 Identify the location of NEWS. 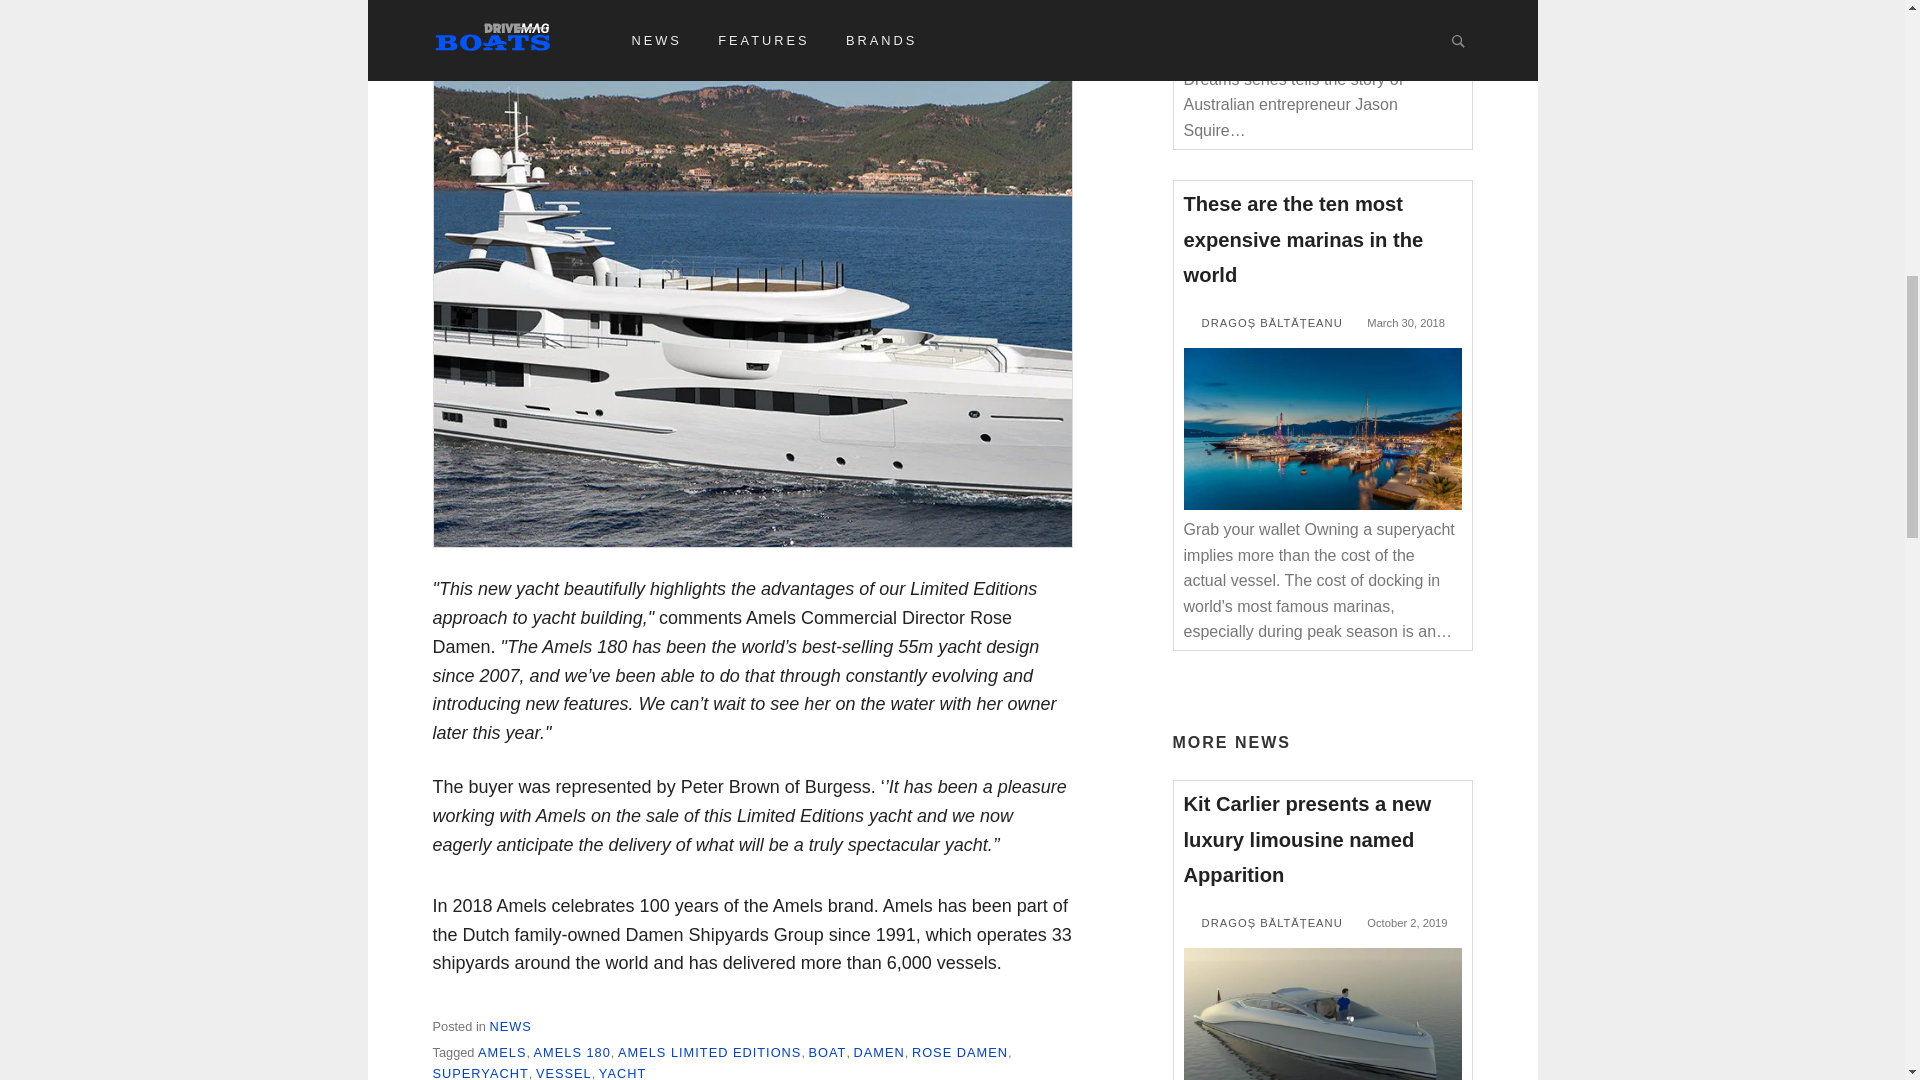
(510, 1026).